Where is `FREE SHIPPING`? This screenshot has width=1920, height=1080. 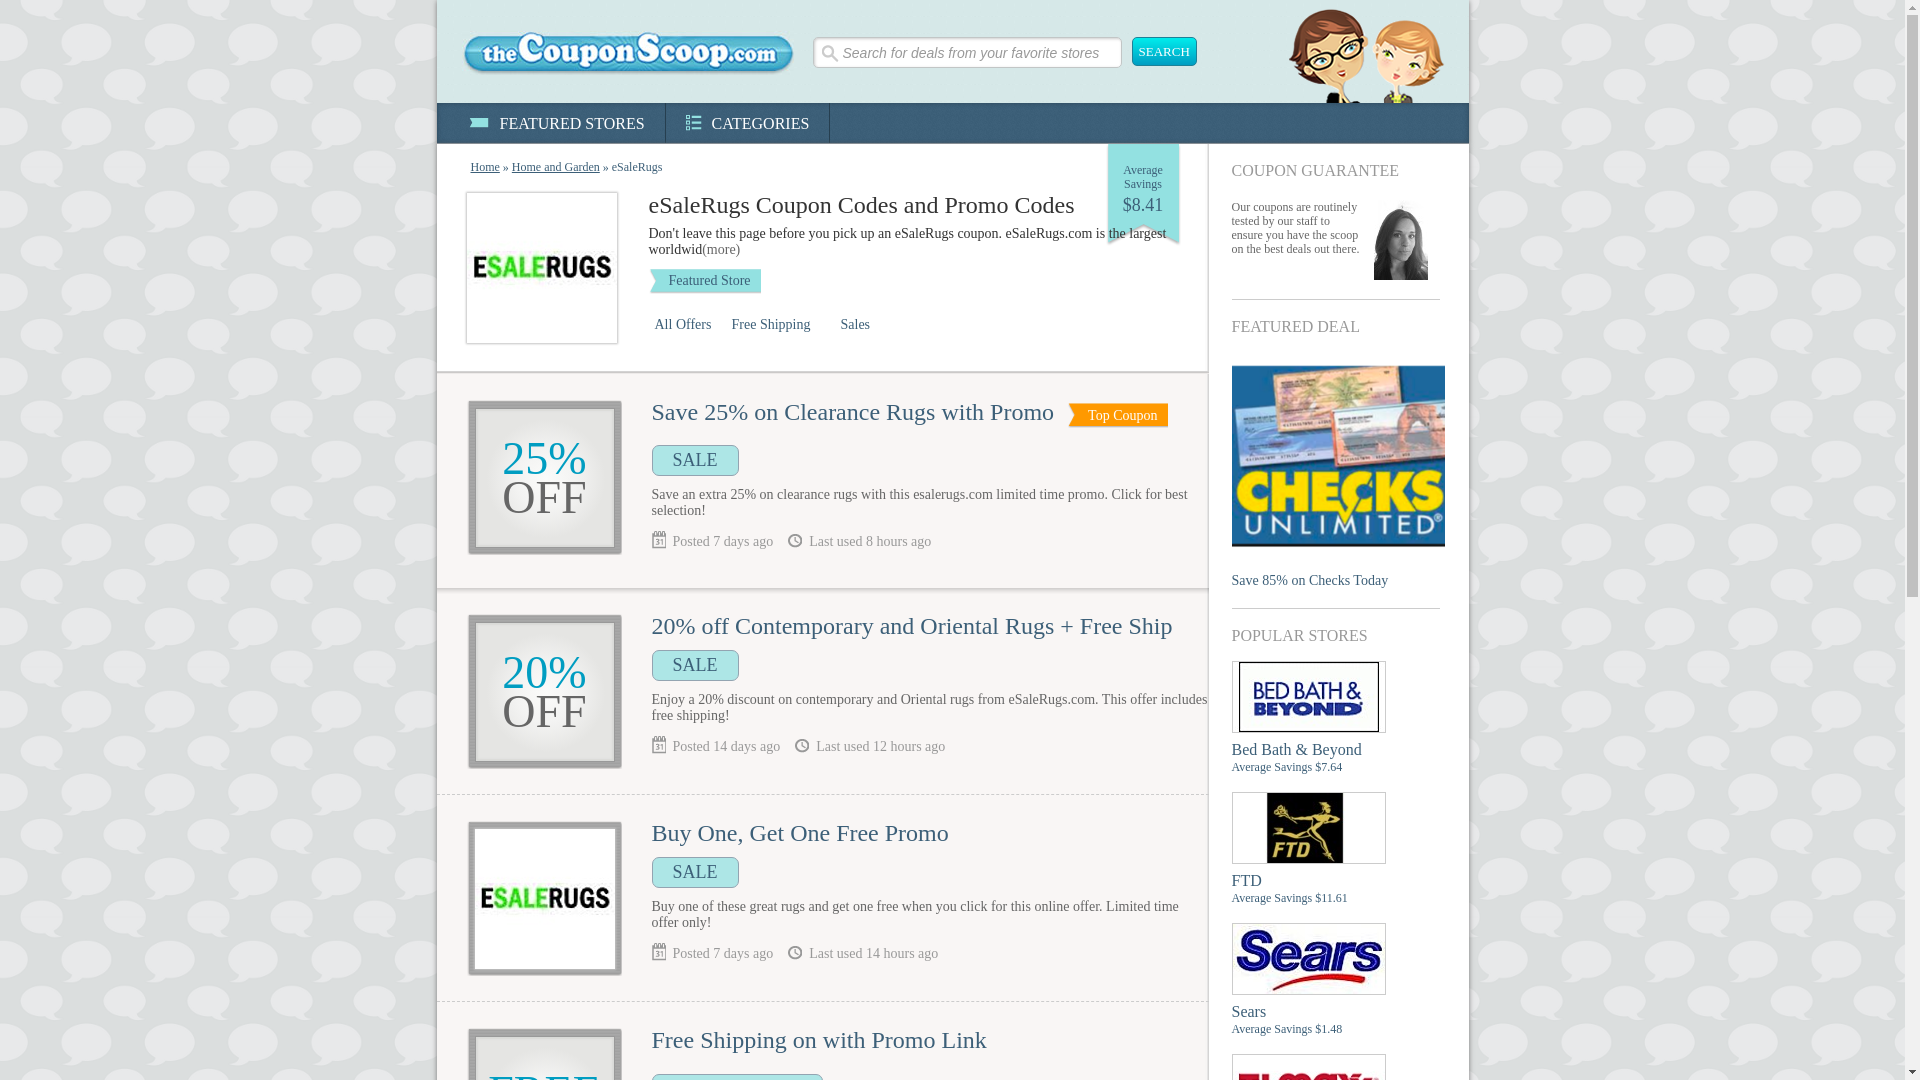
FREE SHIPPING is located at coordinates (738, 1076).